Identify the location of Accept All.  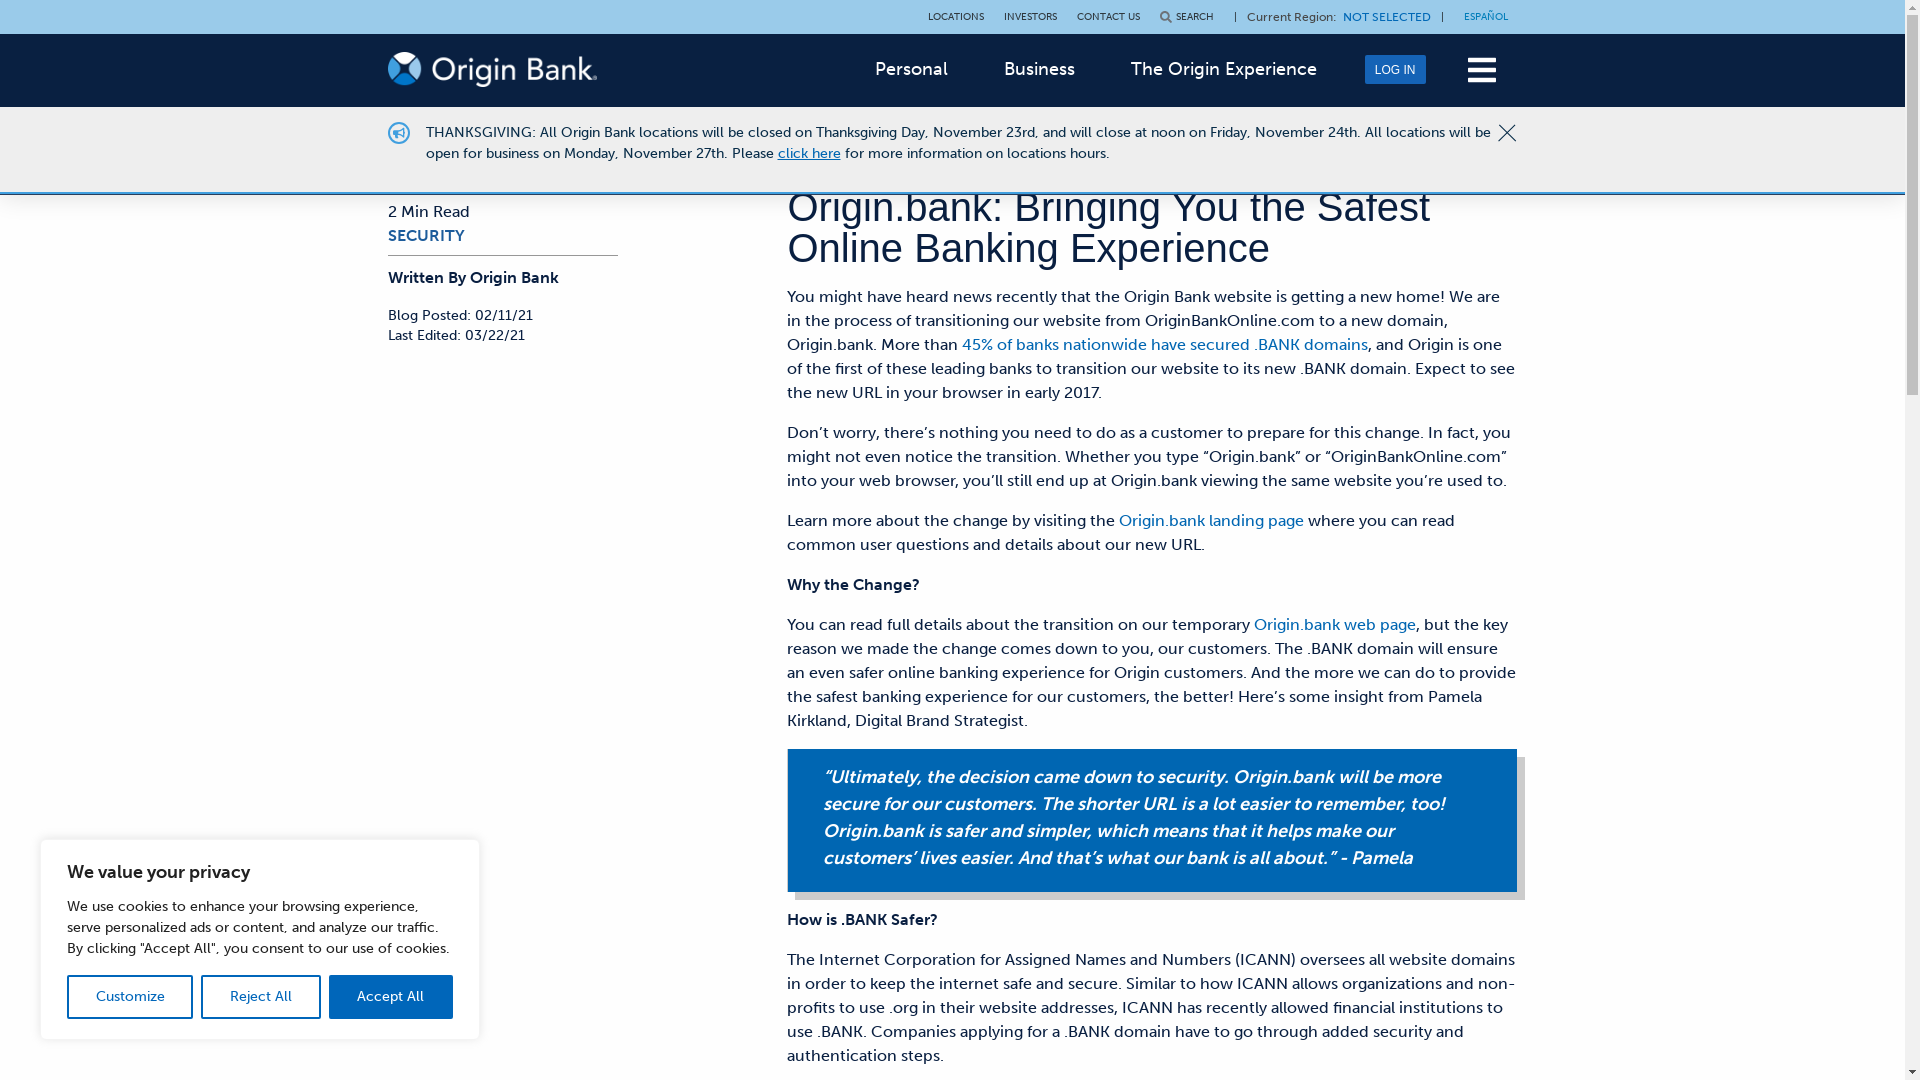
(391, 997).